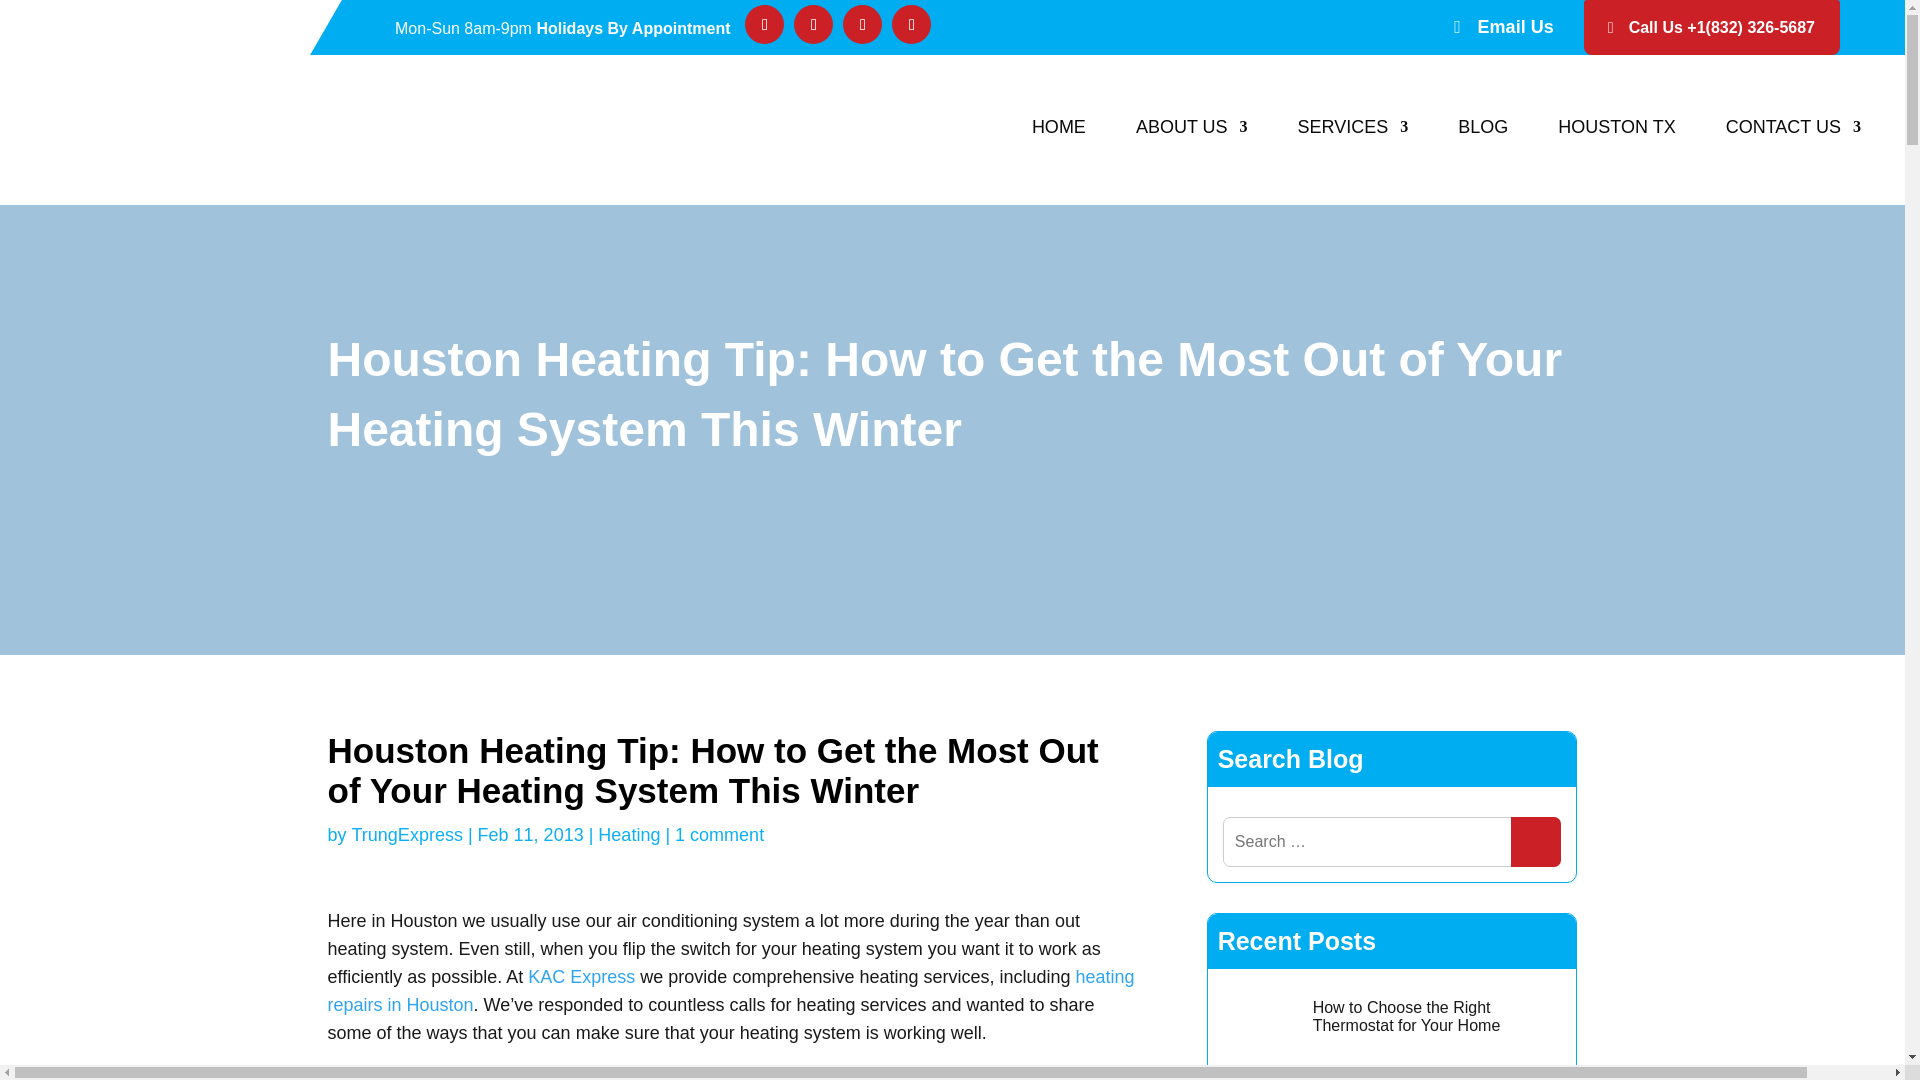 The width and height of the screenshot is (1920, 1080). I want to click on Follow on Youtube, so click(862, 24).